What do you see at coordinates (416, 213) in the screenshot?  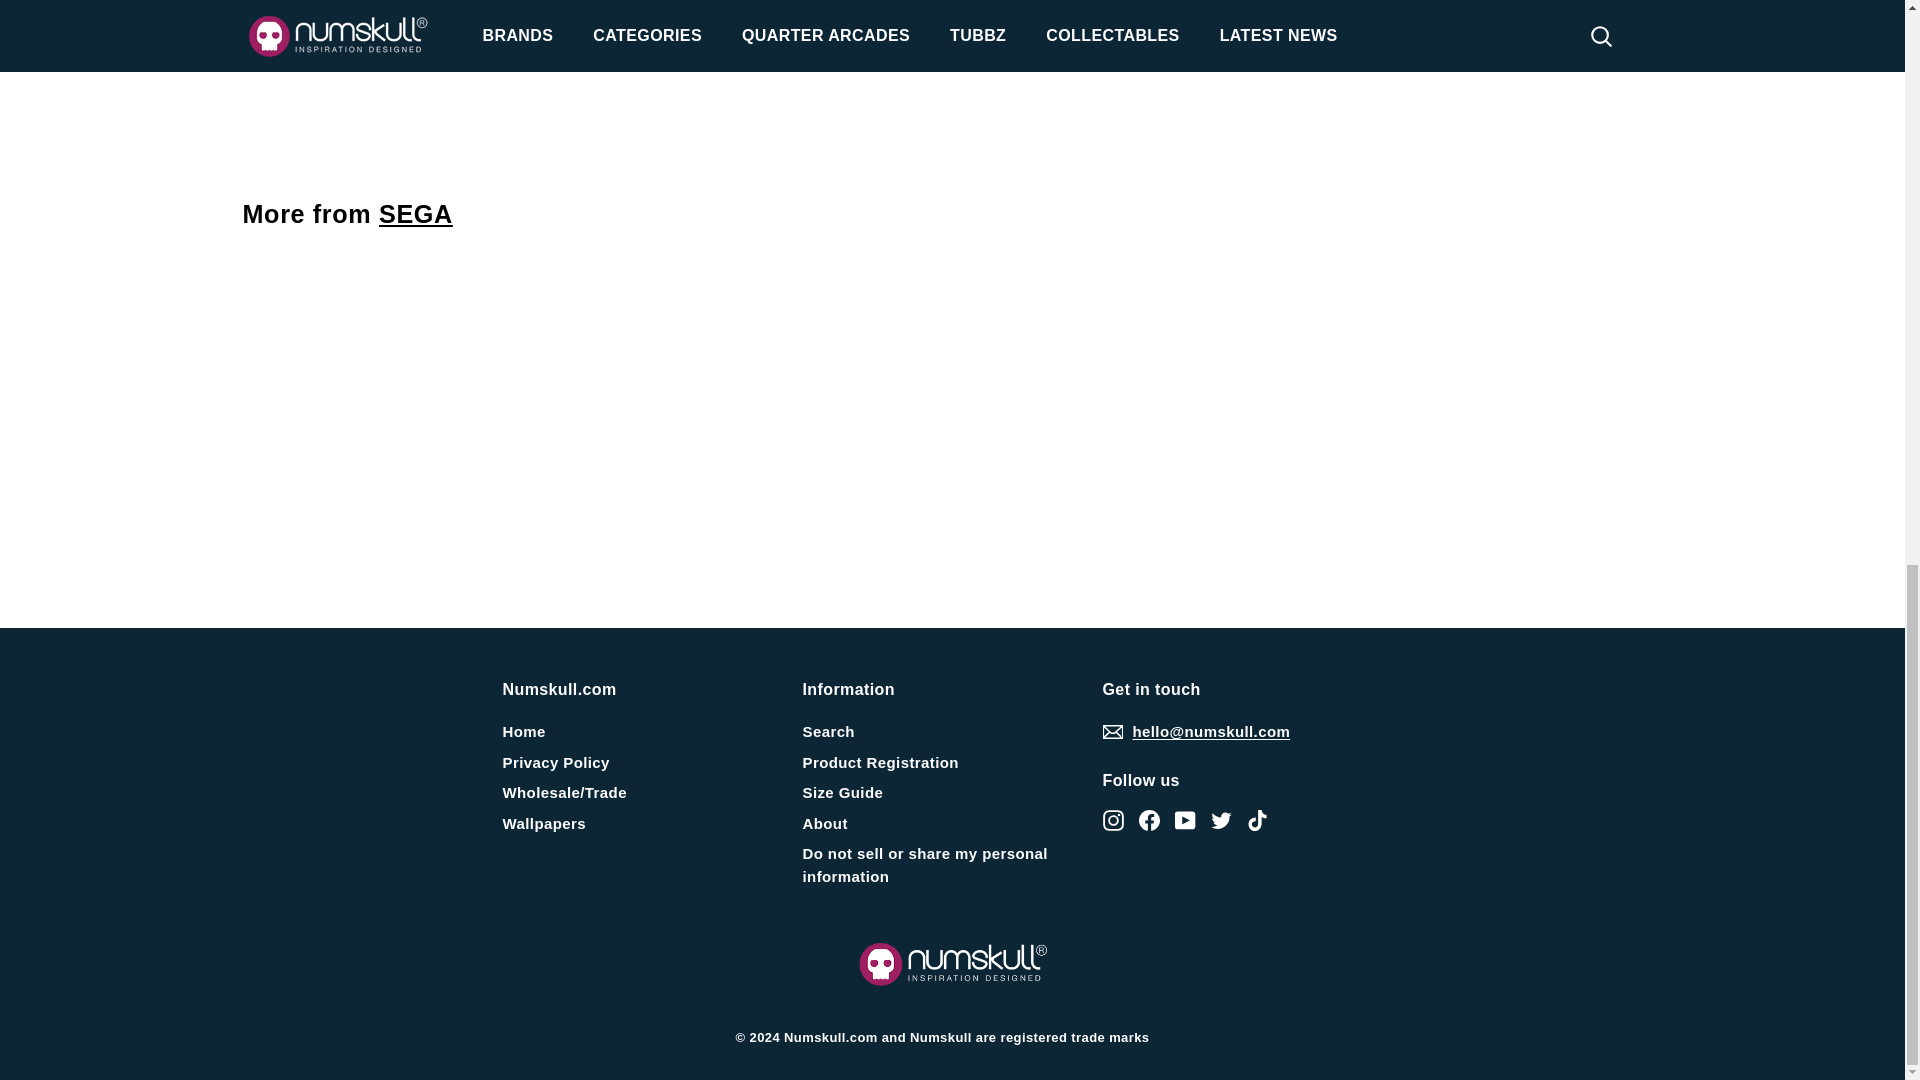 I see `SEGA` at bounding box center [416, 213].